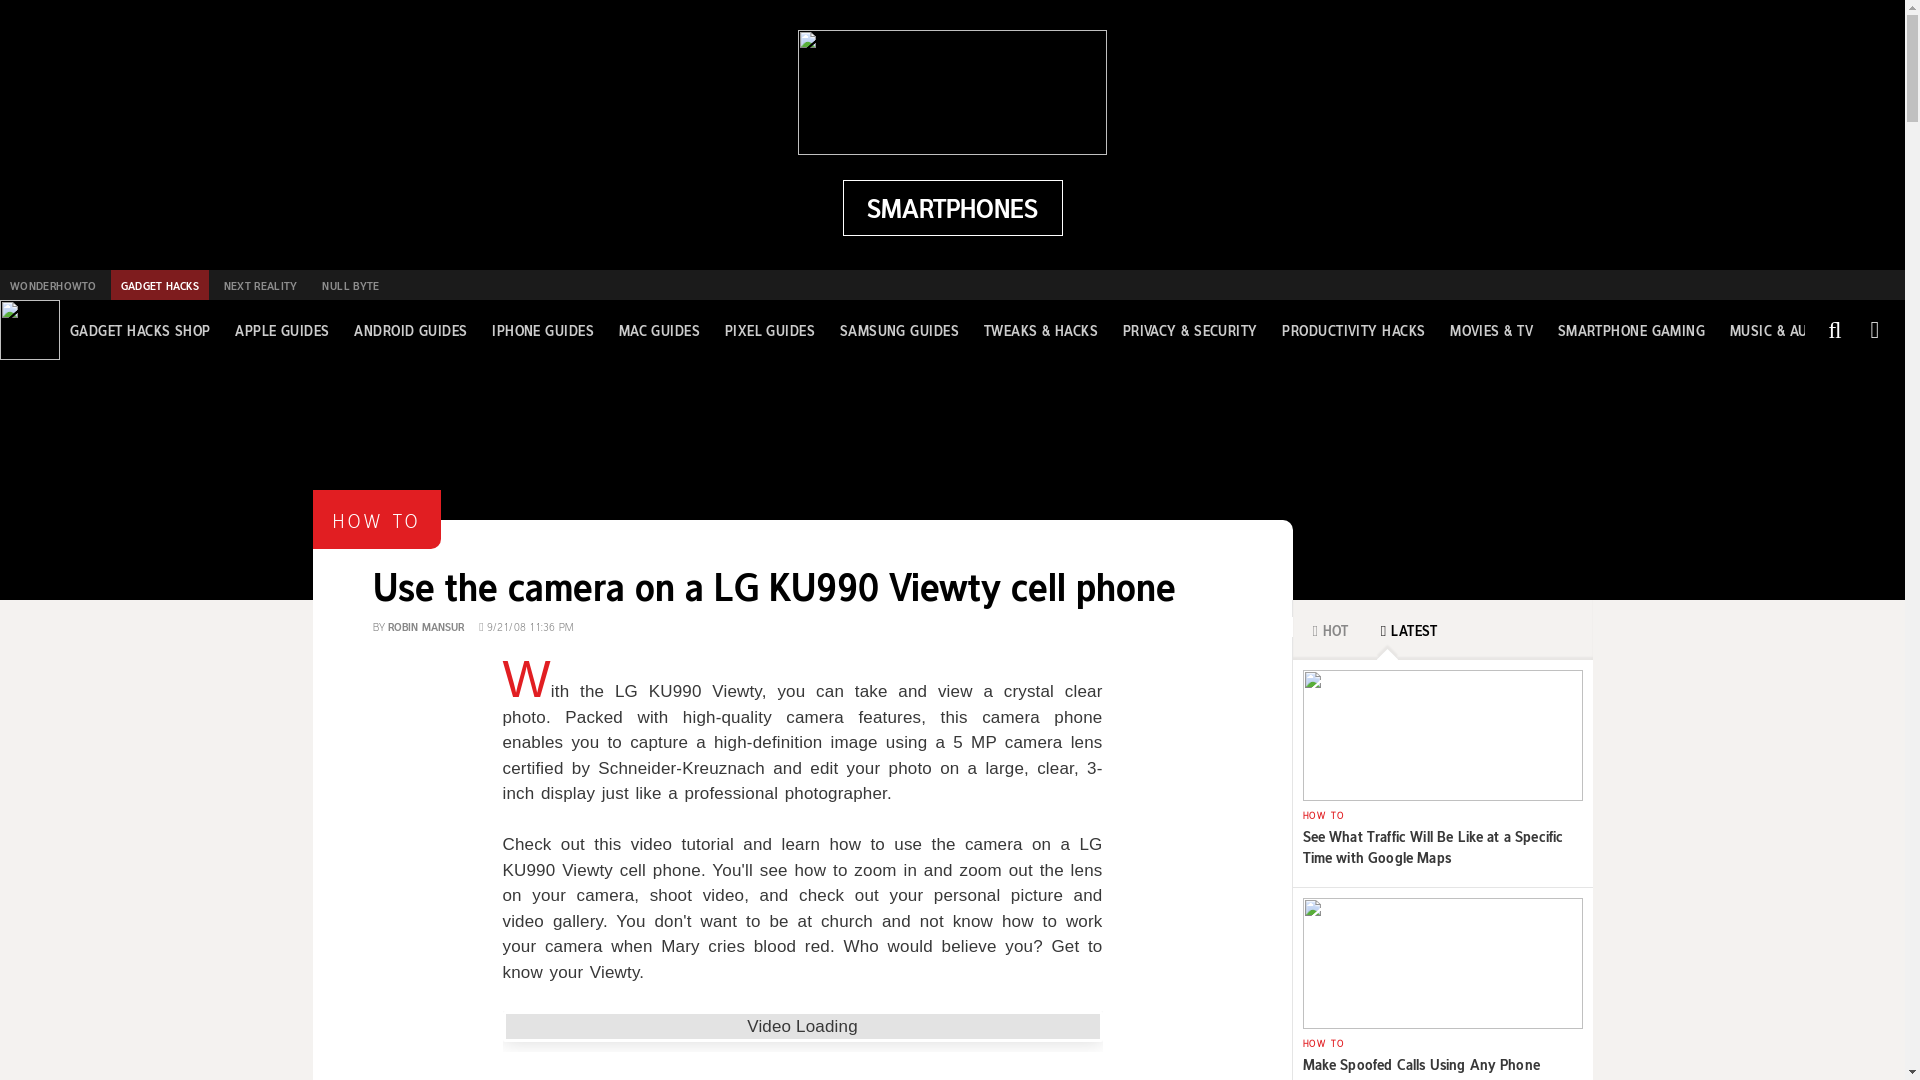 The height and width of the screenshot is (1080, 1920). What do you see at coordinates (52, 285) in the screenshot?
I see `WONDERHOWTO` at bounding box center [52, 285].